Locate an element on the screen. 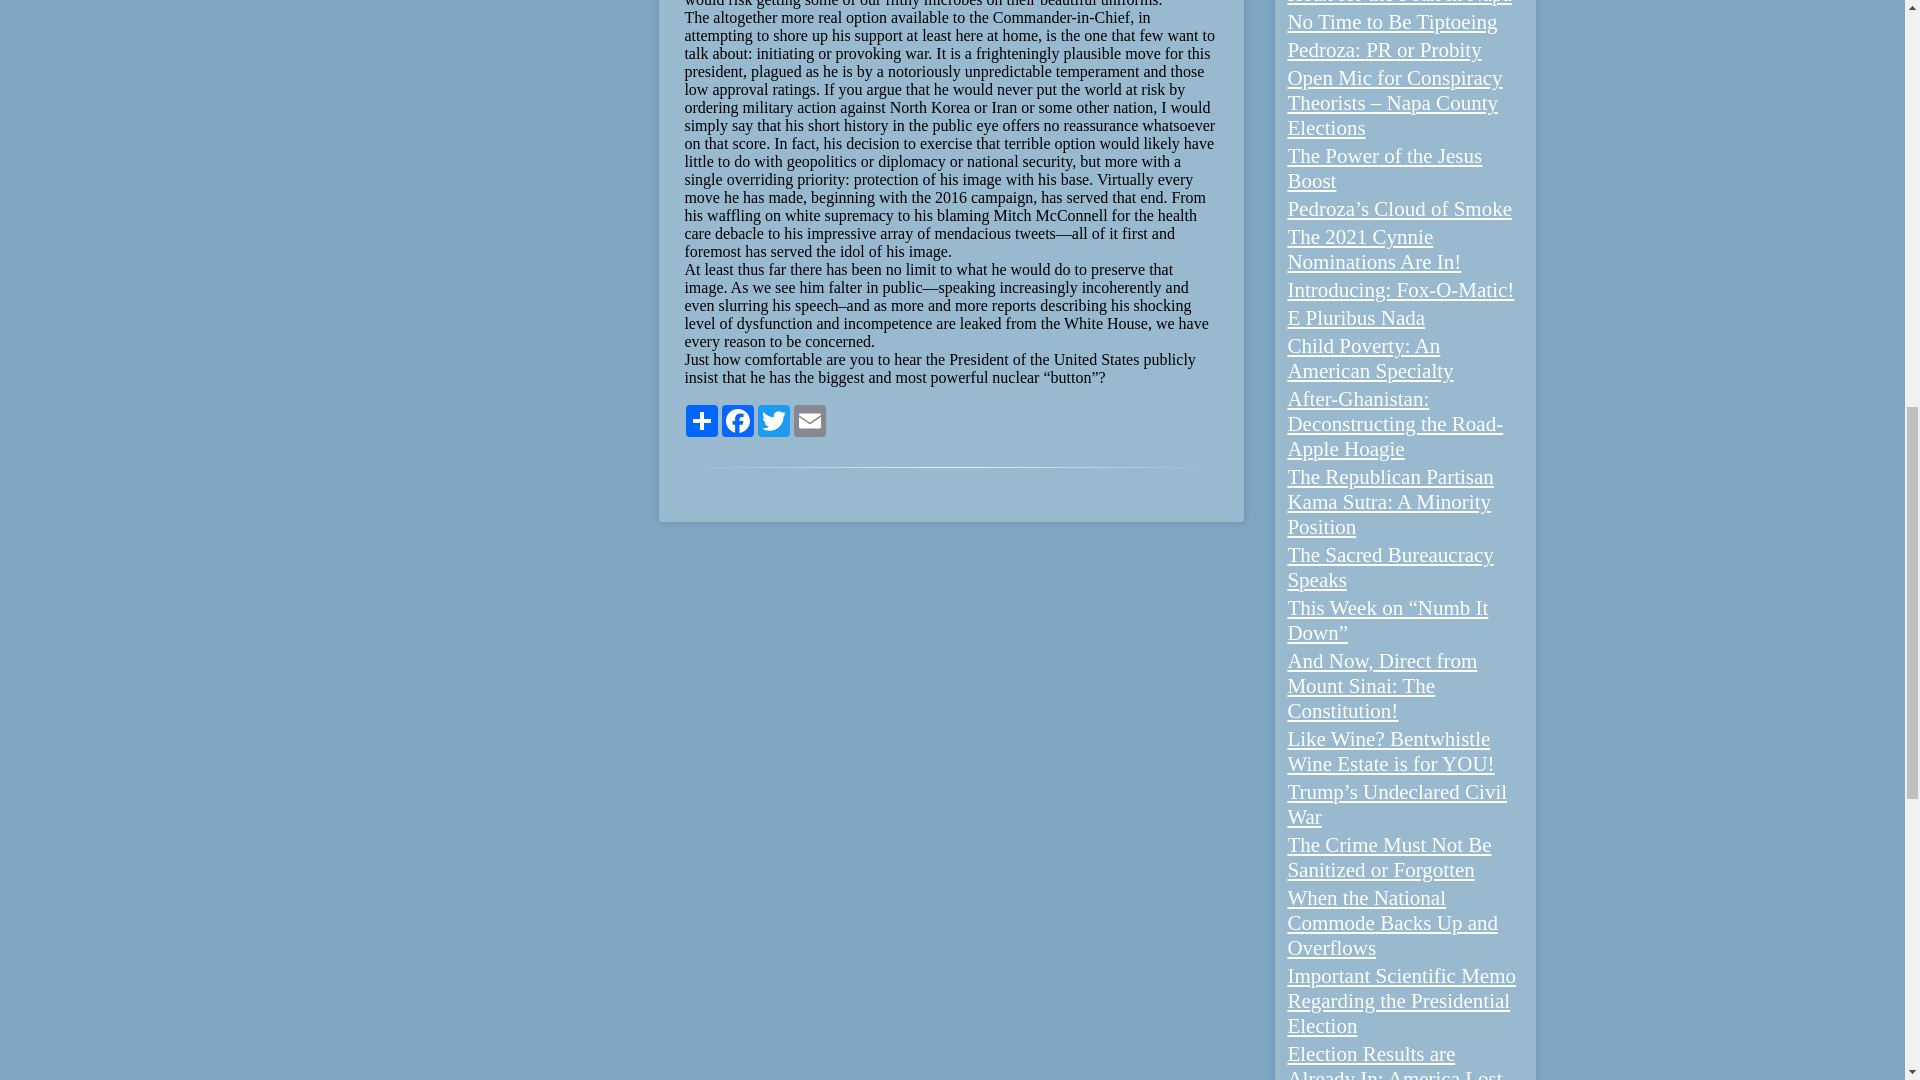  Facebook is located at coordinates (738, 421).